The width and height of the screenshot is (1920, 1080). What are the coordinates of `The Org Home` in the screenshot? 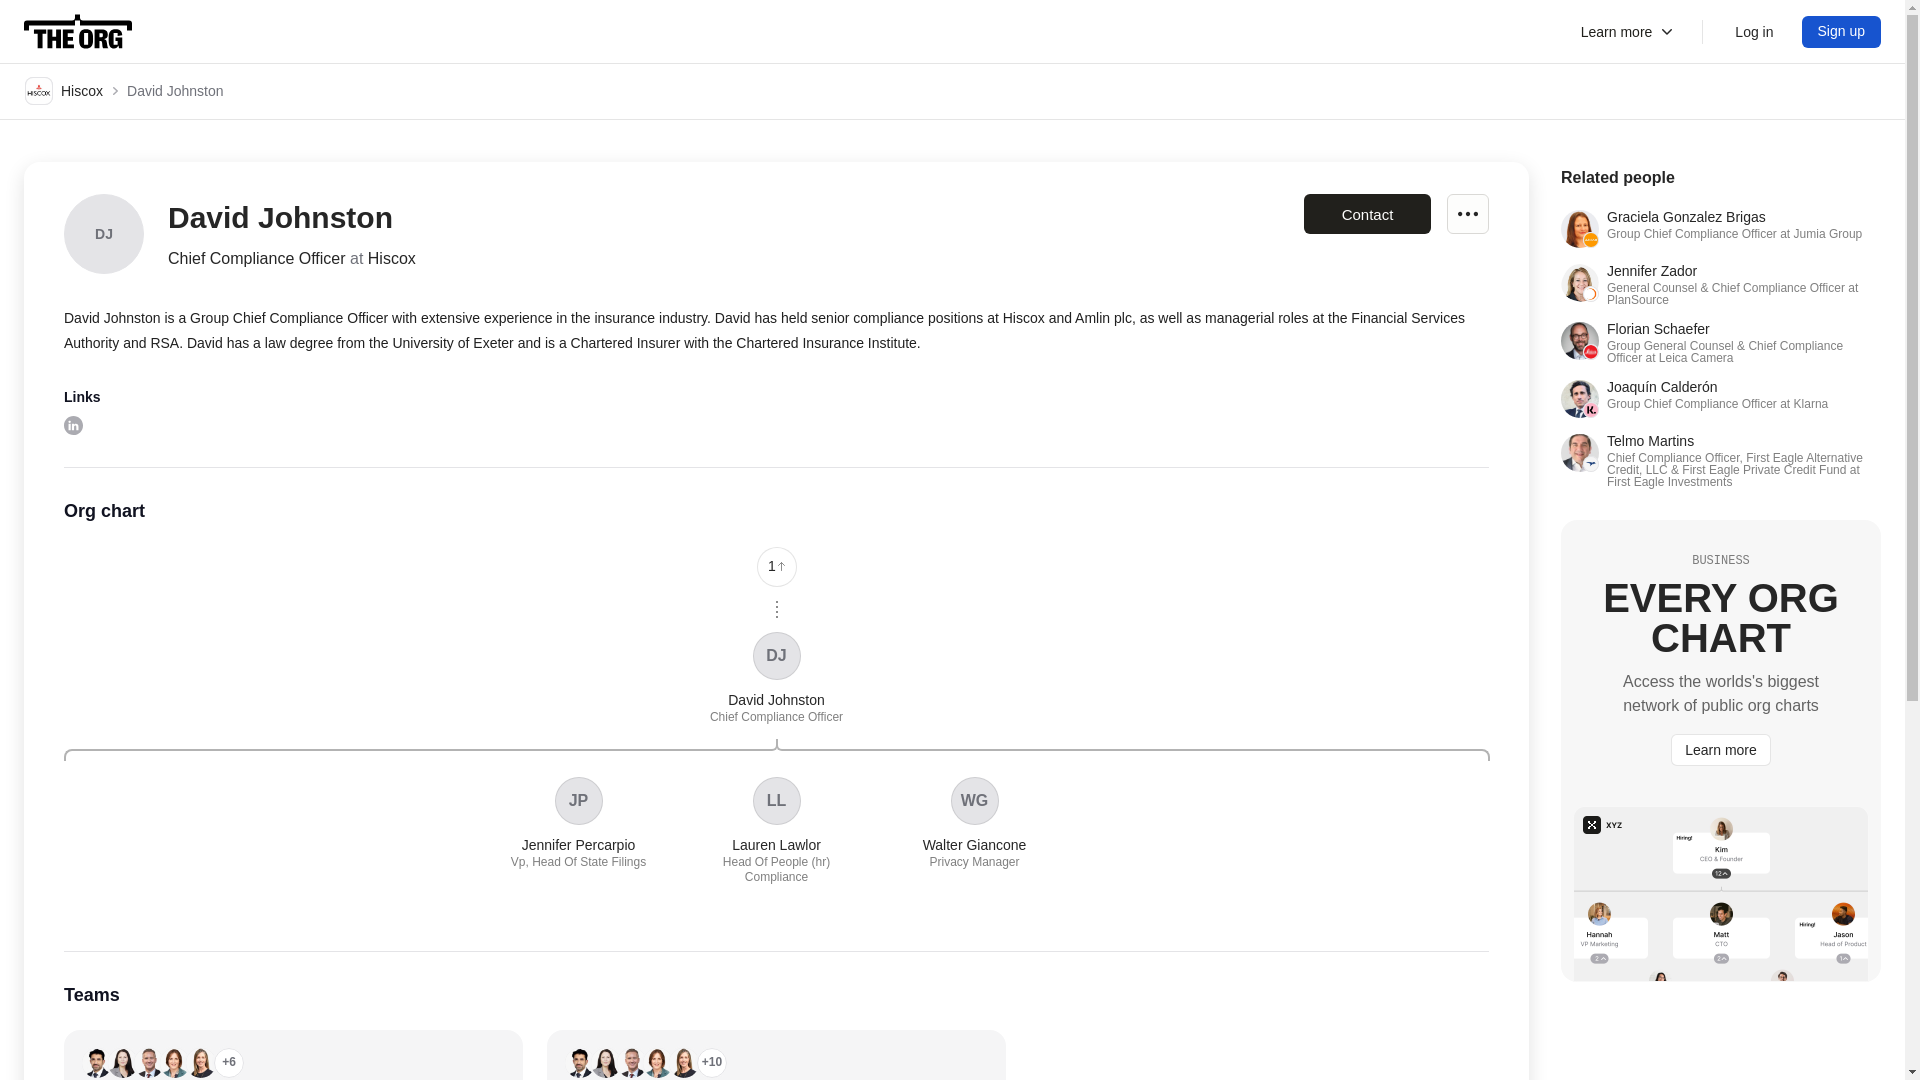 It's located at (78, 32).